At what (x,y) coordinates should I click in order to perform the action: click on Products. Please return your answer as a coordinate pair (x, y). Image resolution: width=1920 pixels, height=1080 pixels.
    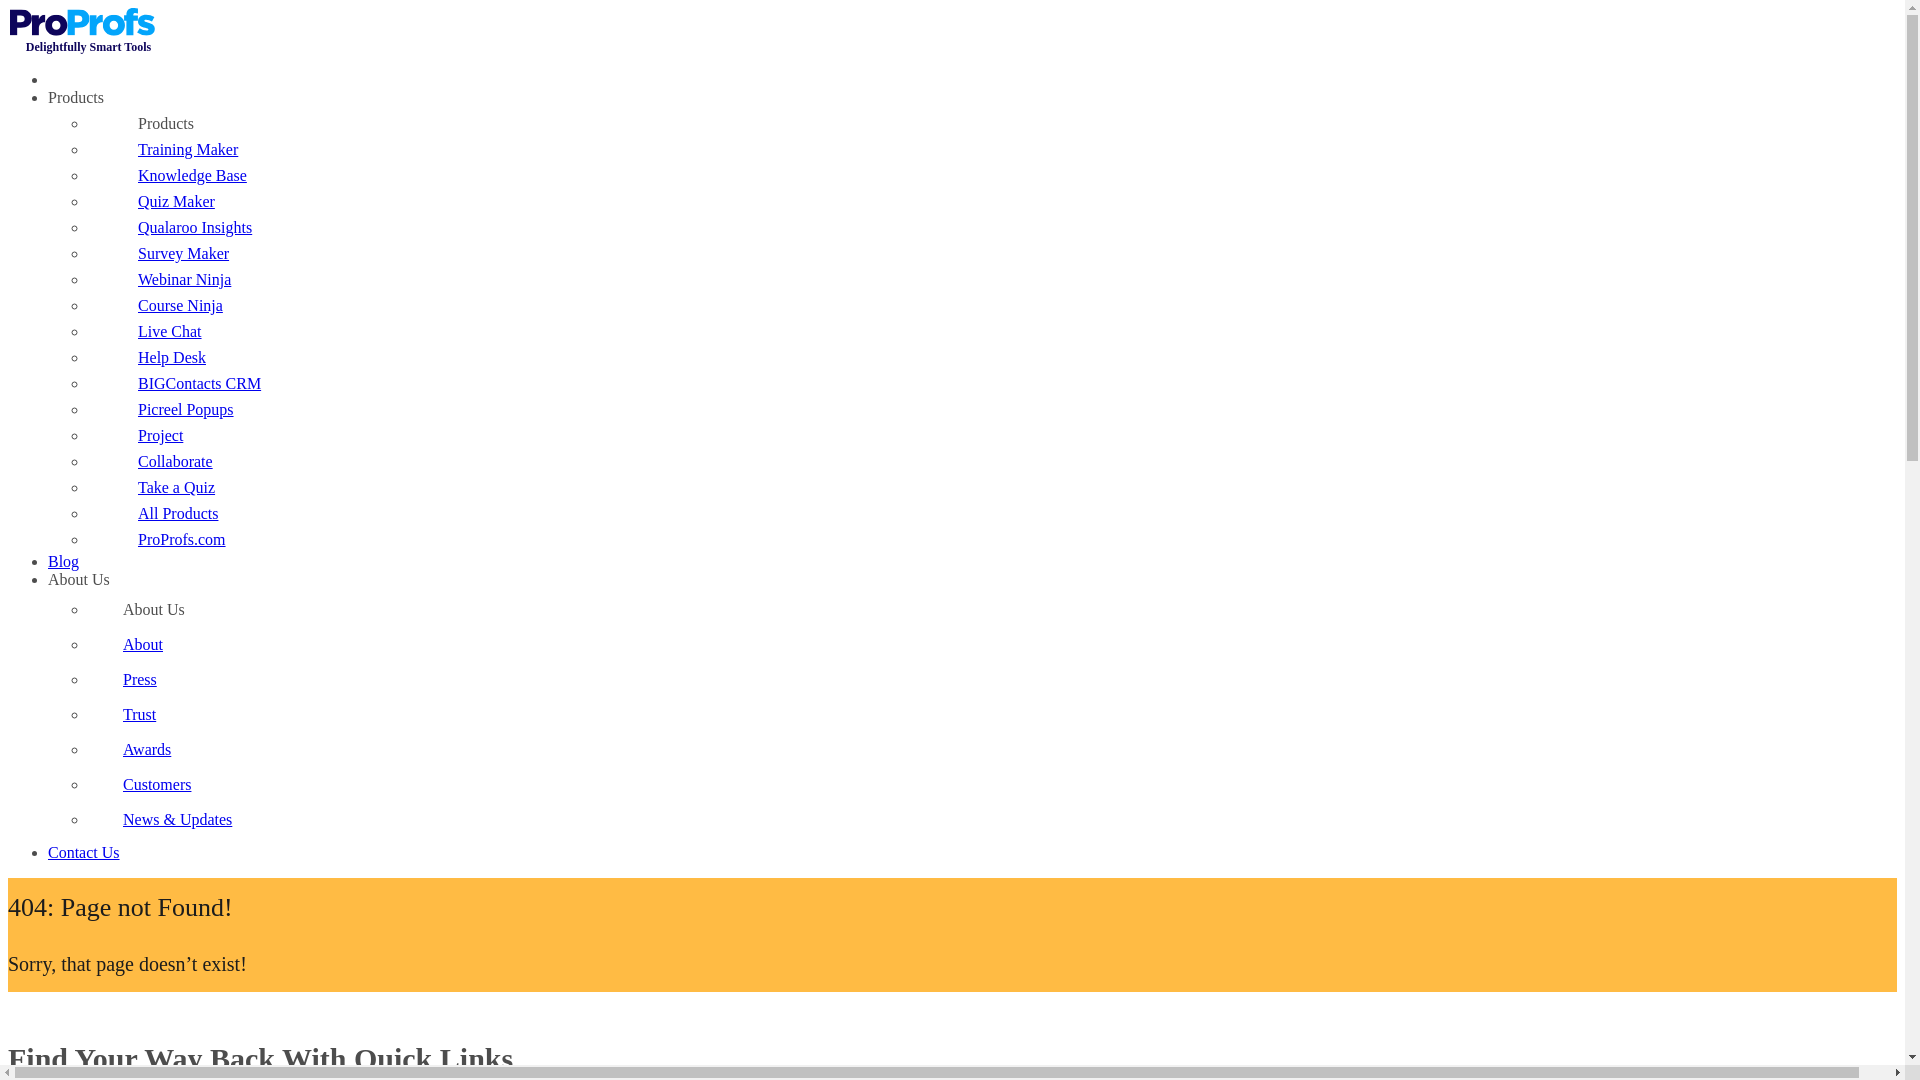
    Looking at the image, I should click on (76, 96).